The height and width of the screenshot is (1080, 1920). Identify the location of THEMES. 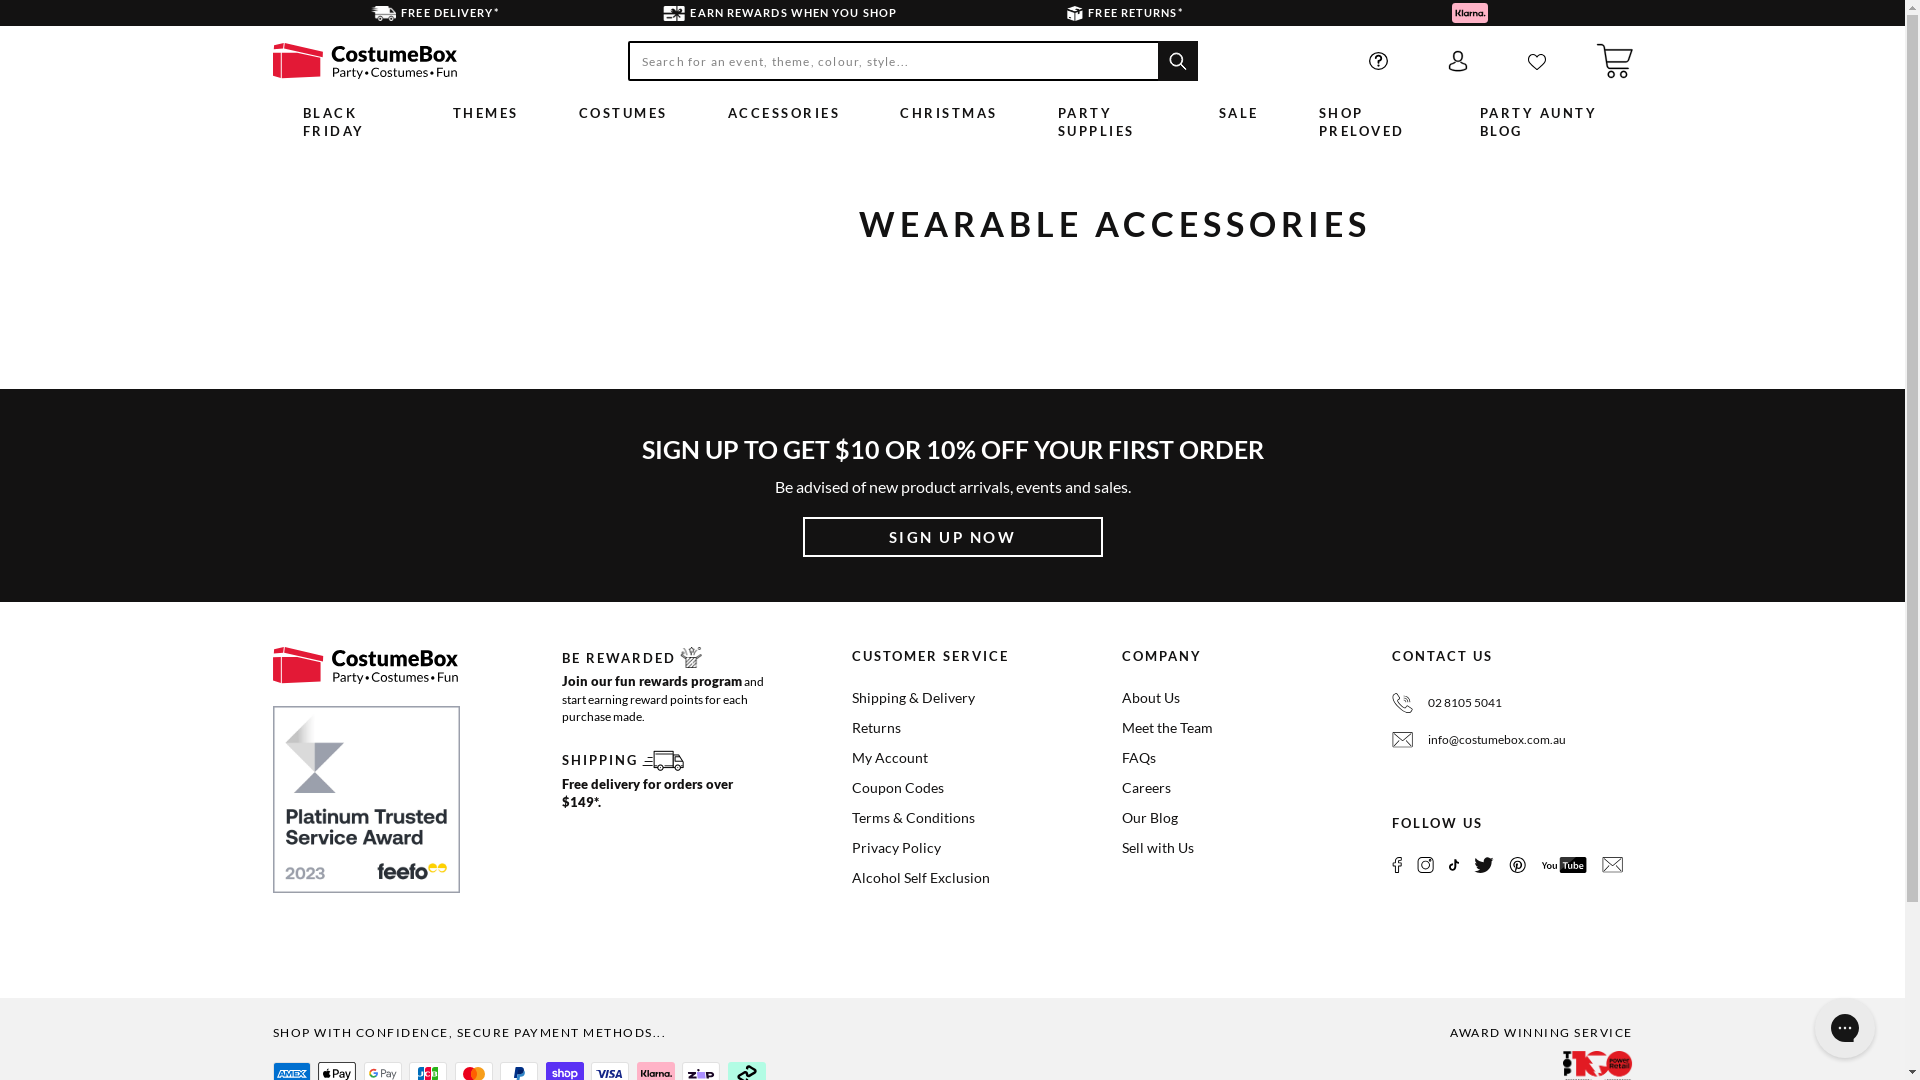
(486, 117).